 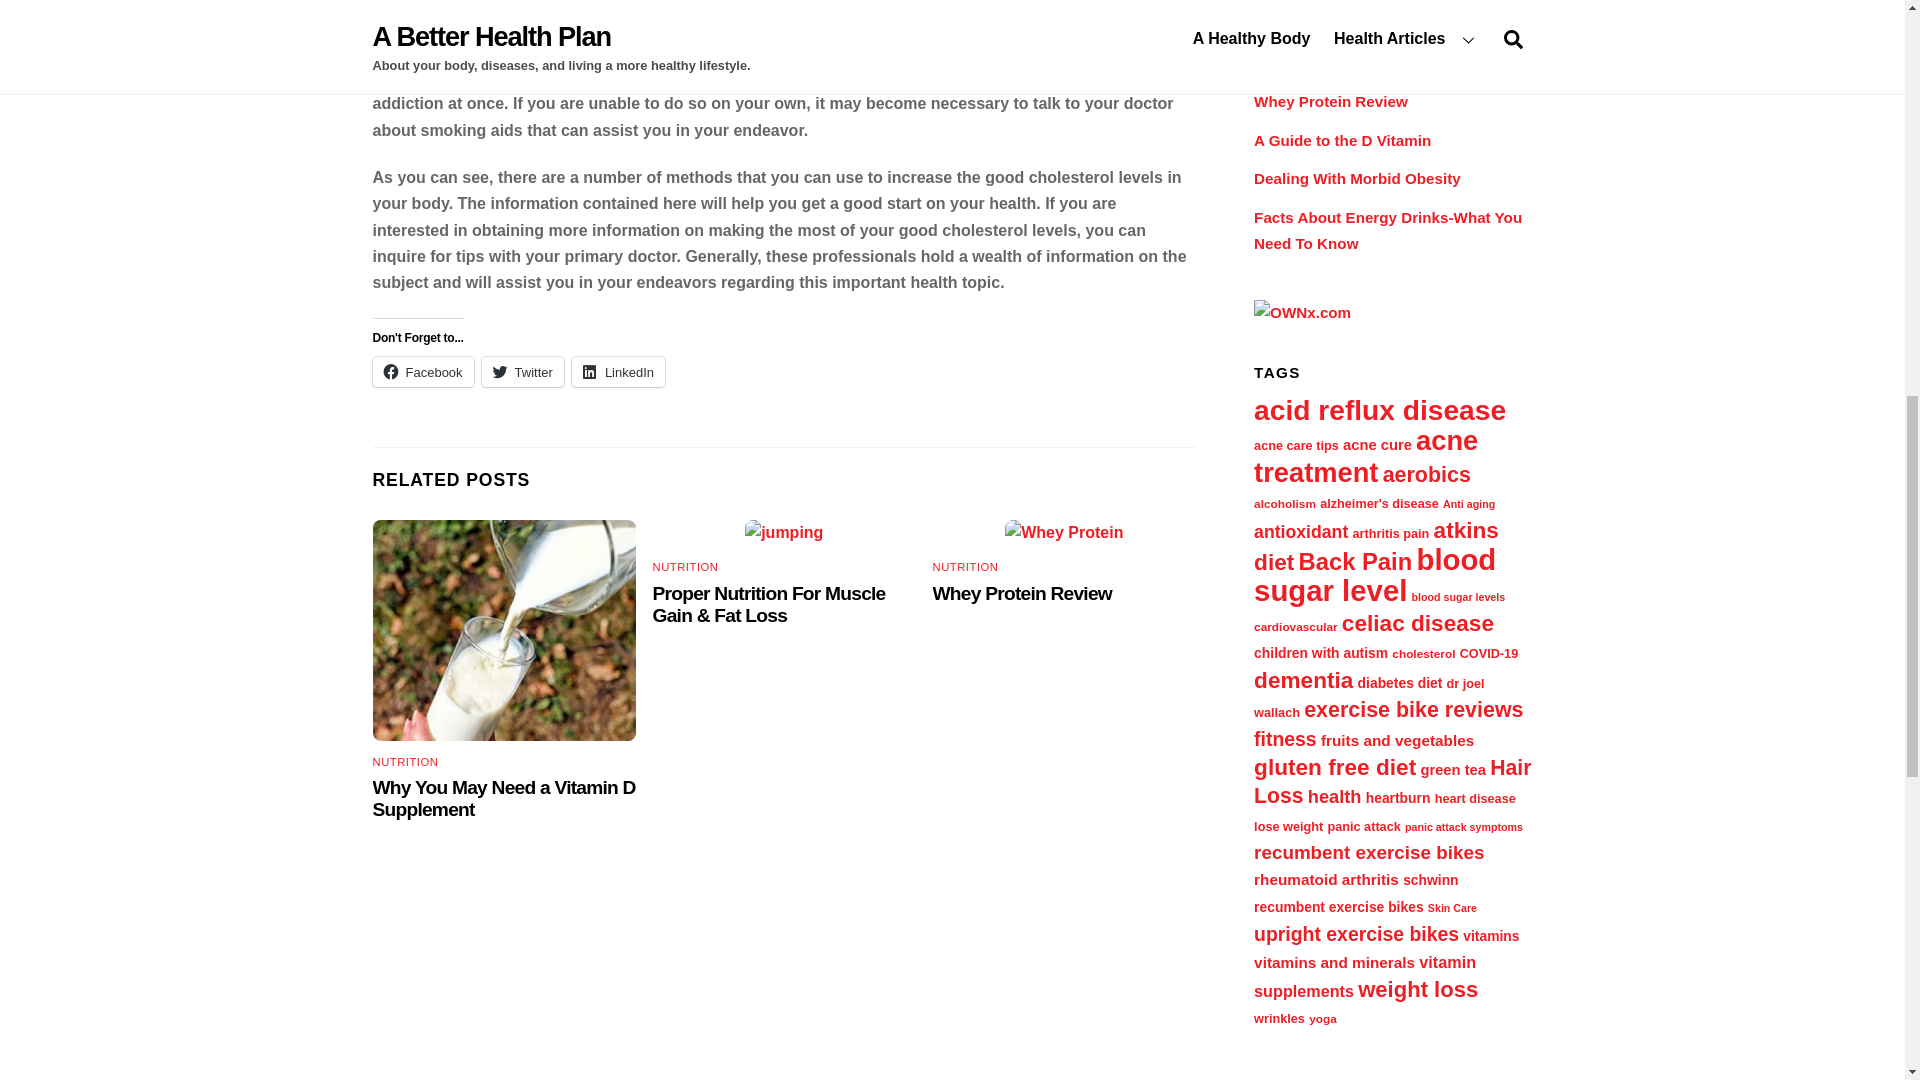 I want to click on Click to share on Facebook, so click(x=422, y=372).